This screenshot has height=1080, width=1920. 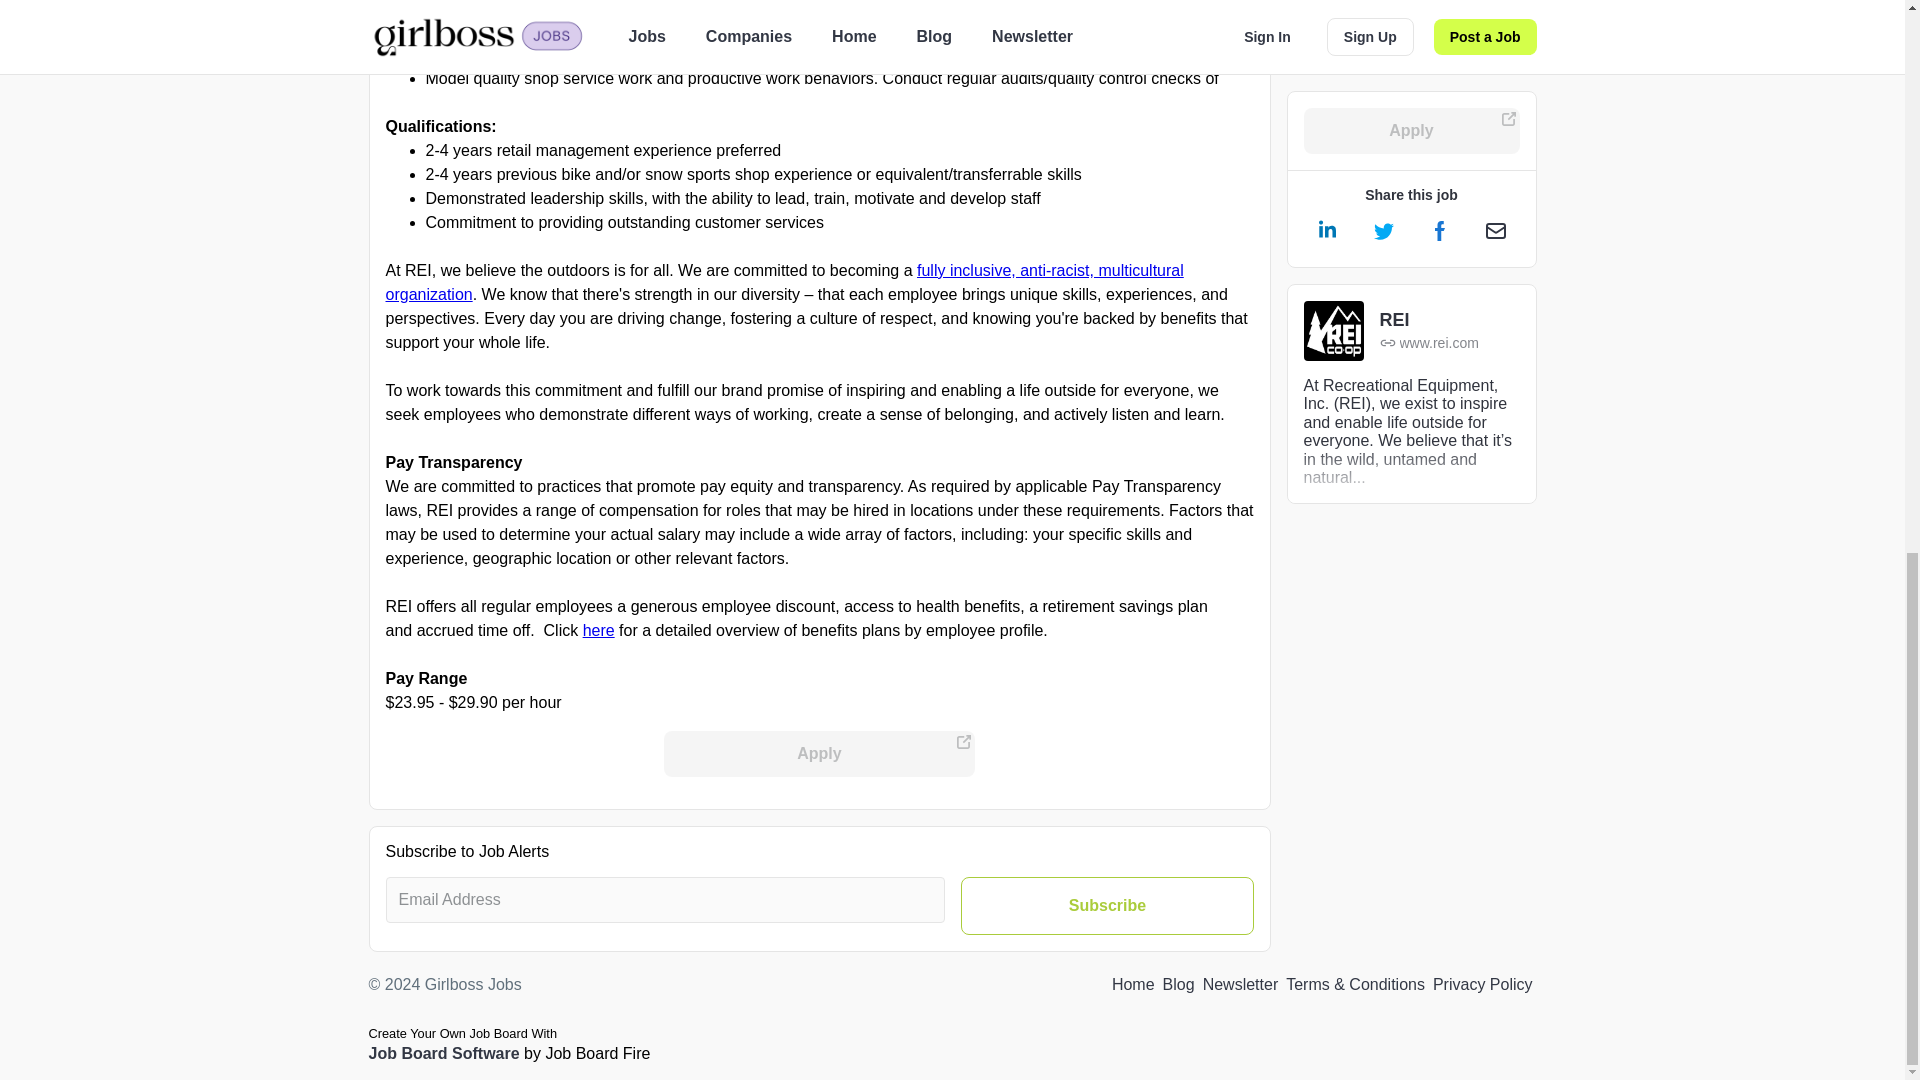 I want to click on Subscribe, so click(x=1107, y=906).